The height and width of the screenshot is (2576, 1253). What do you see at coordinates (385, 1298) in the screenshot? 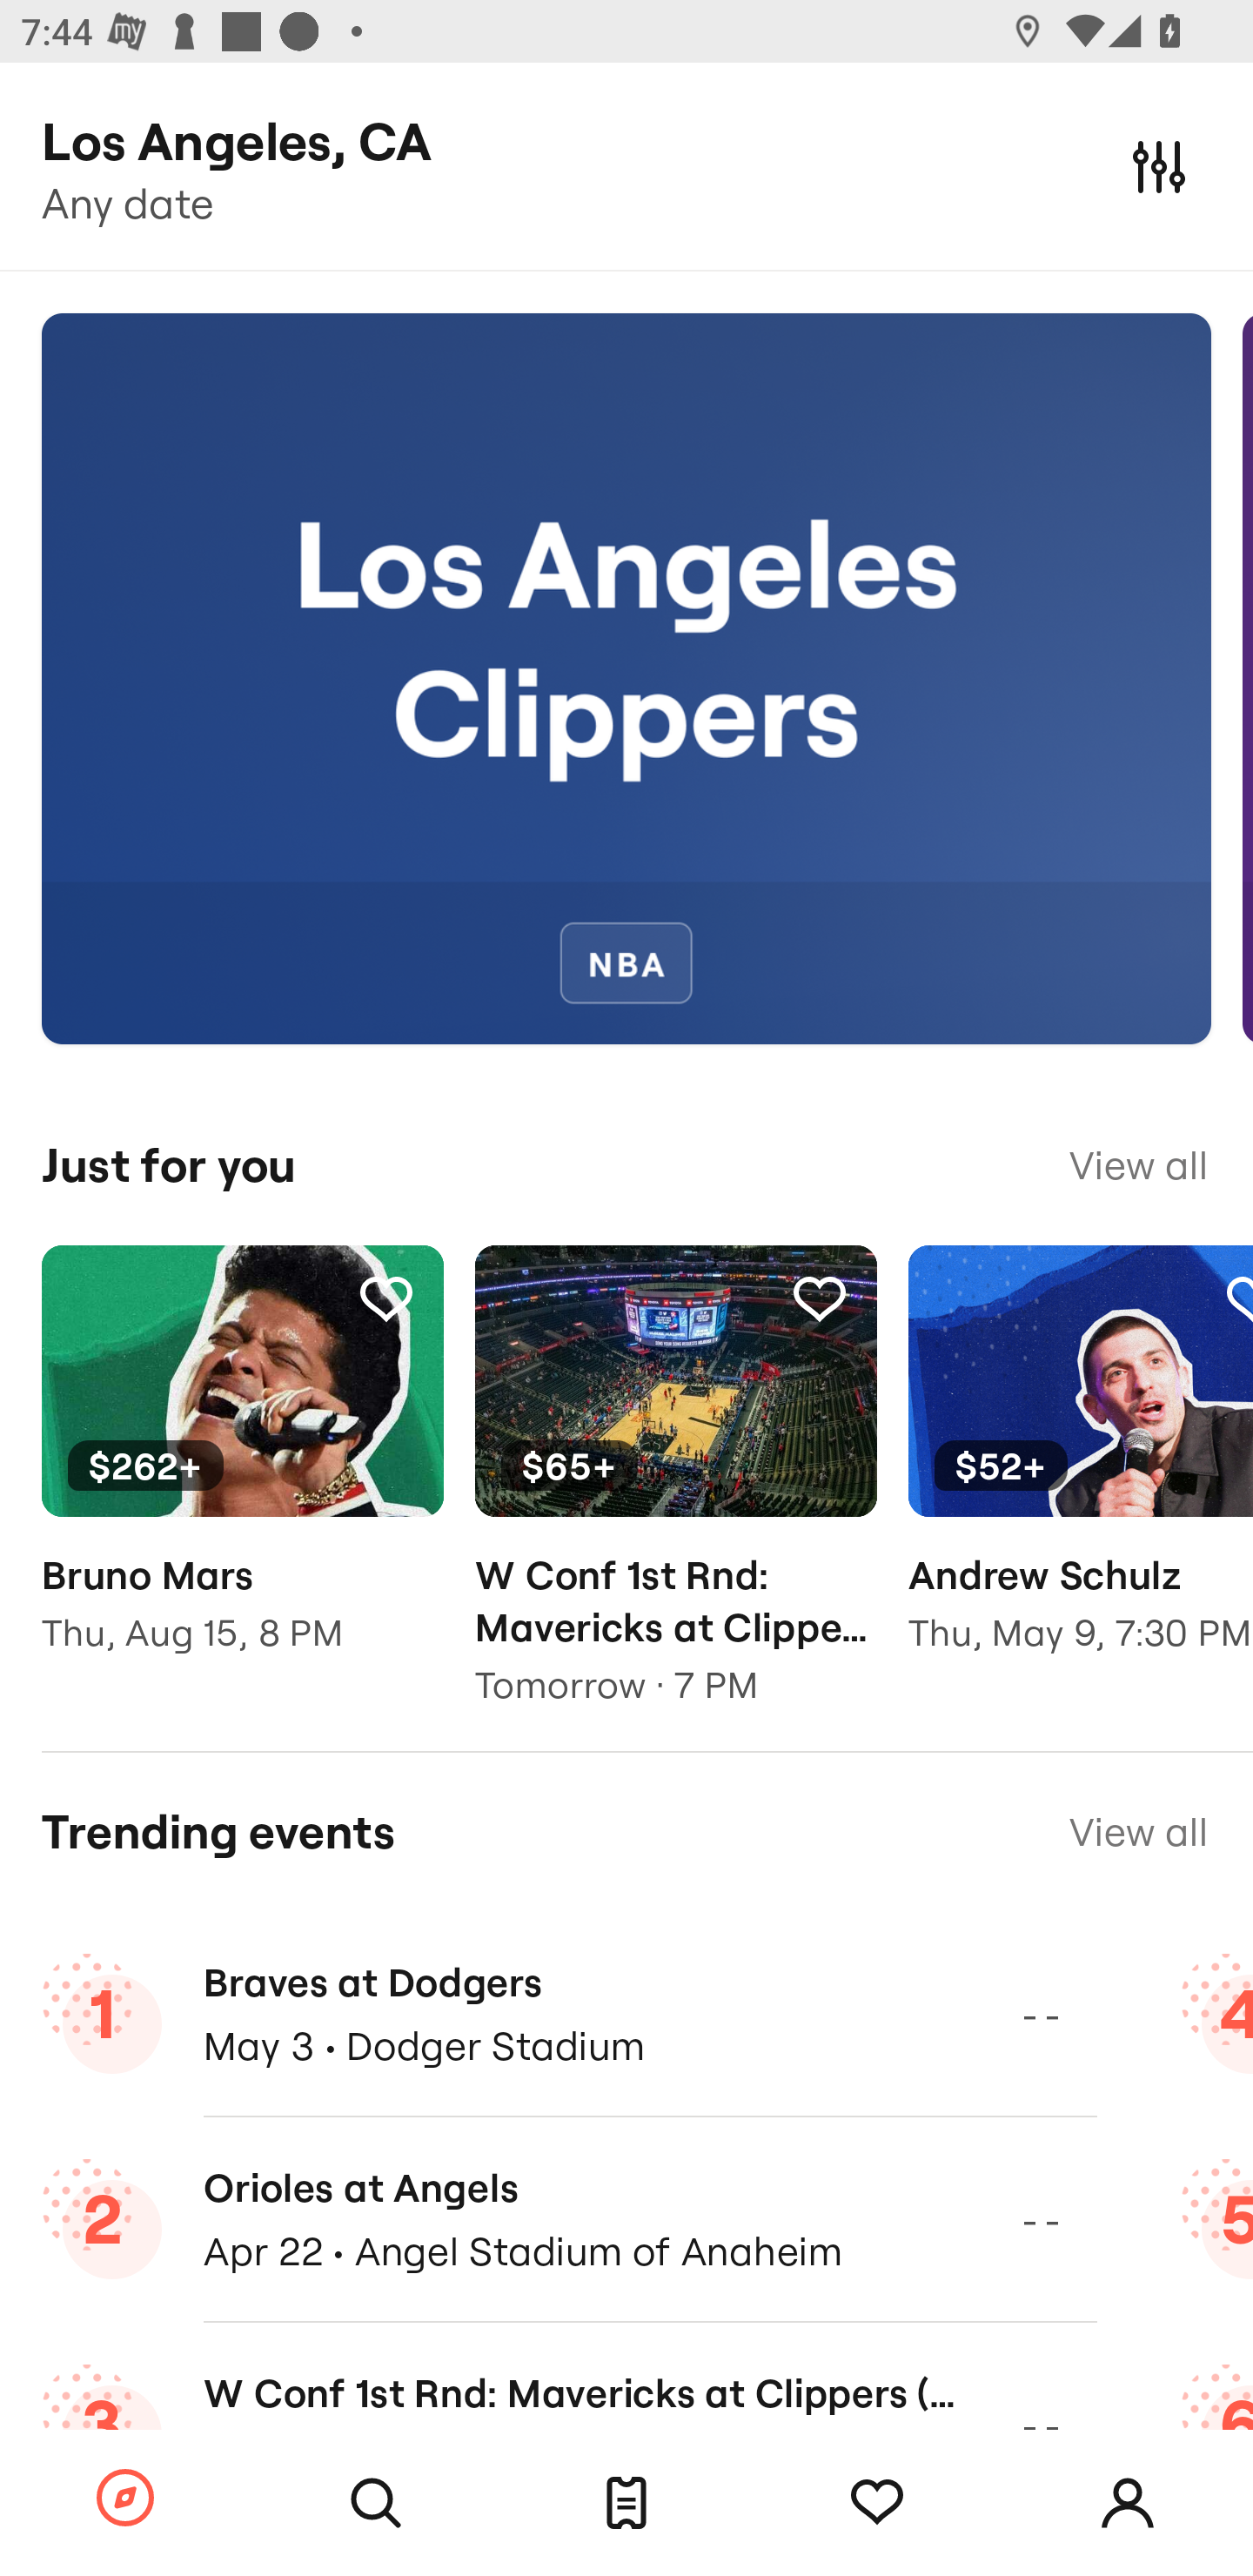
I see `Tracking` at bounding box center [385, 1298].